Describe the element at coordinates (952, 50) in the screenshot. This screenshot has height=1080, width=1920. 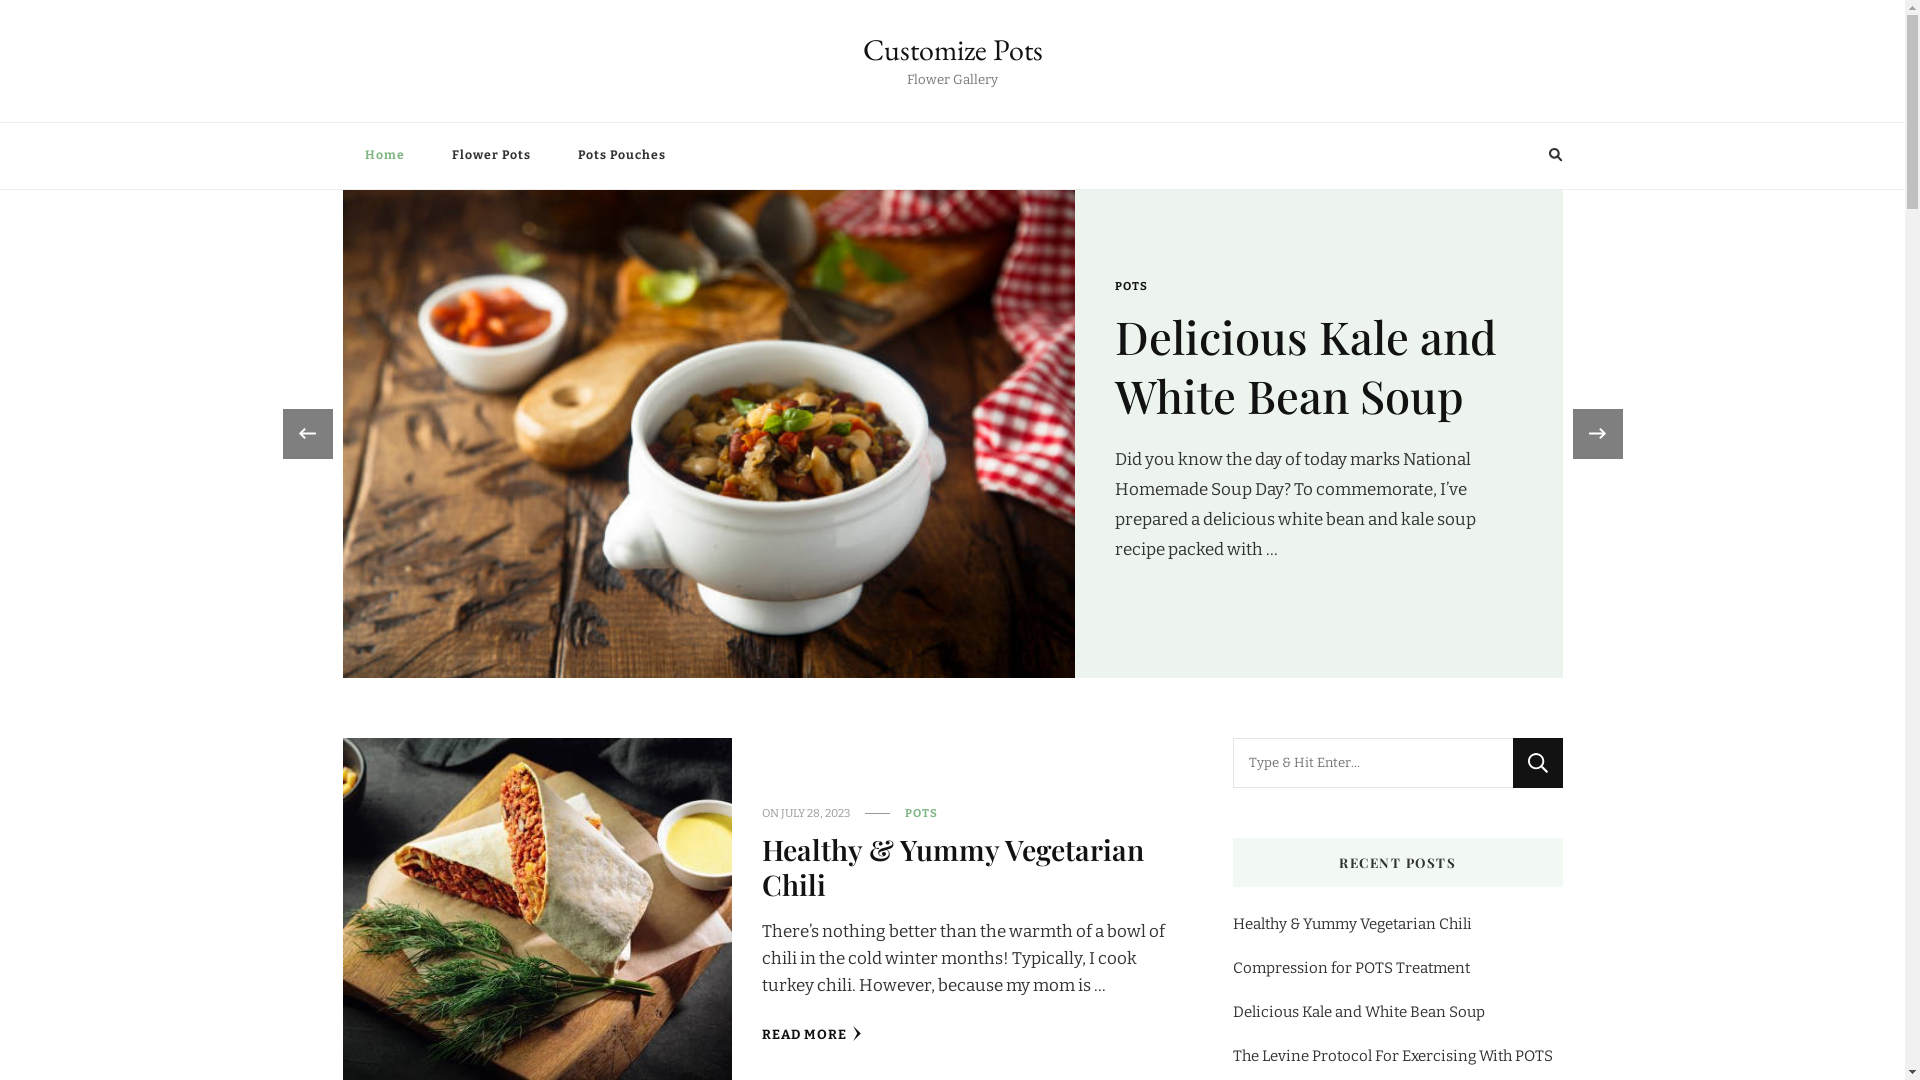
I see `Customize Pots` at that location.